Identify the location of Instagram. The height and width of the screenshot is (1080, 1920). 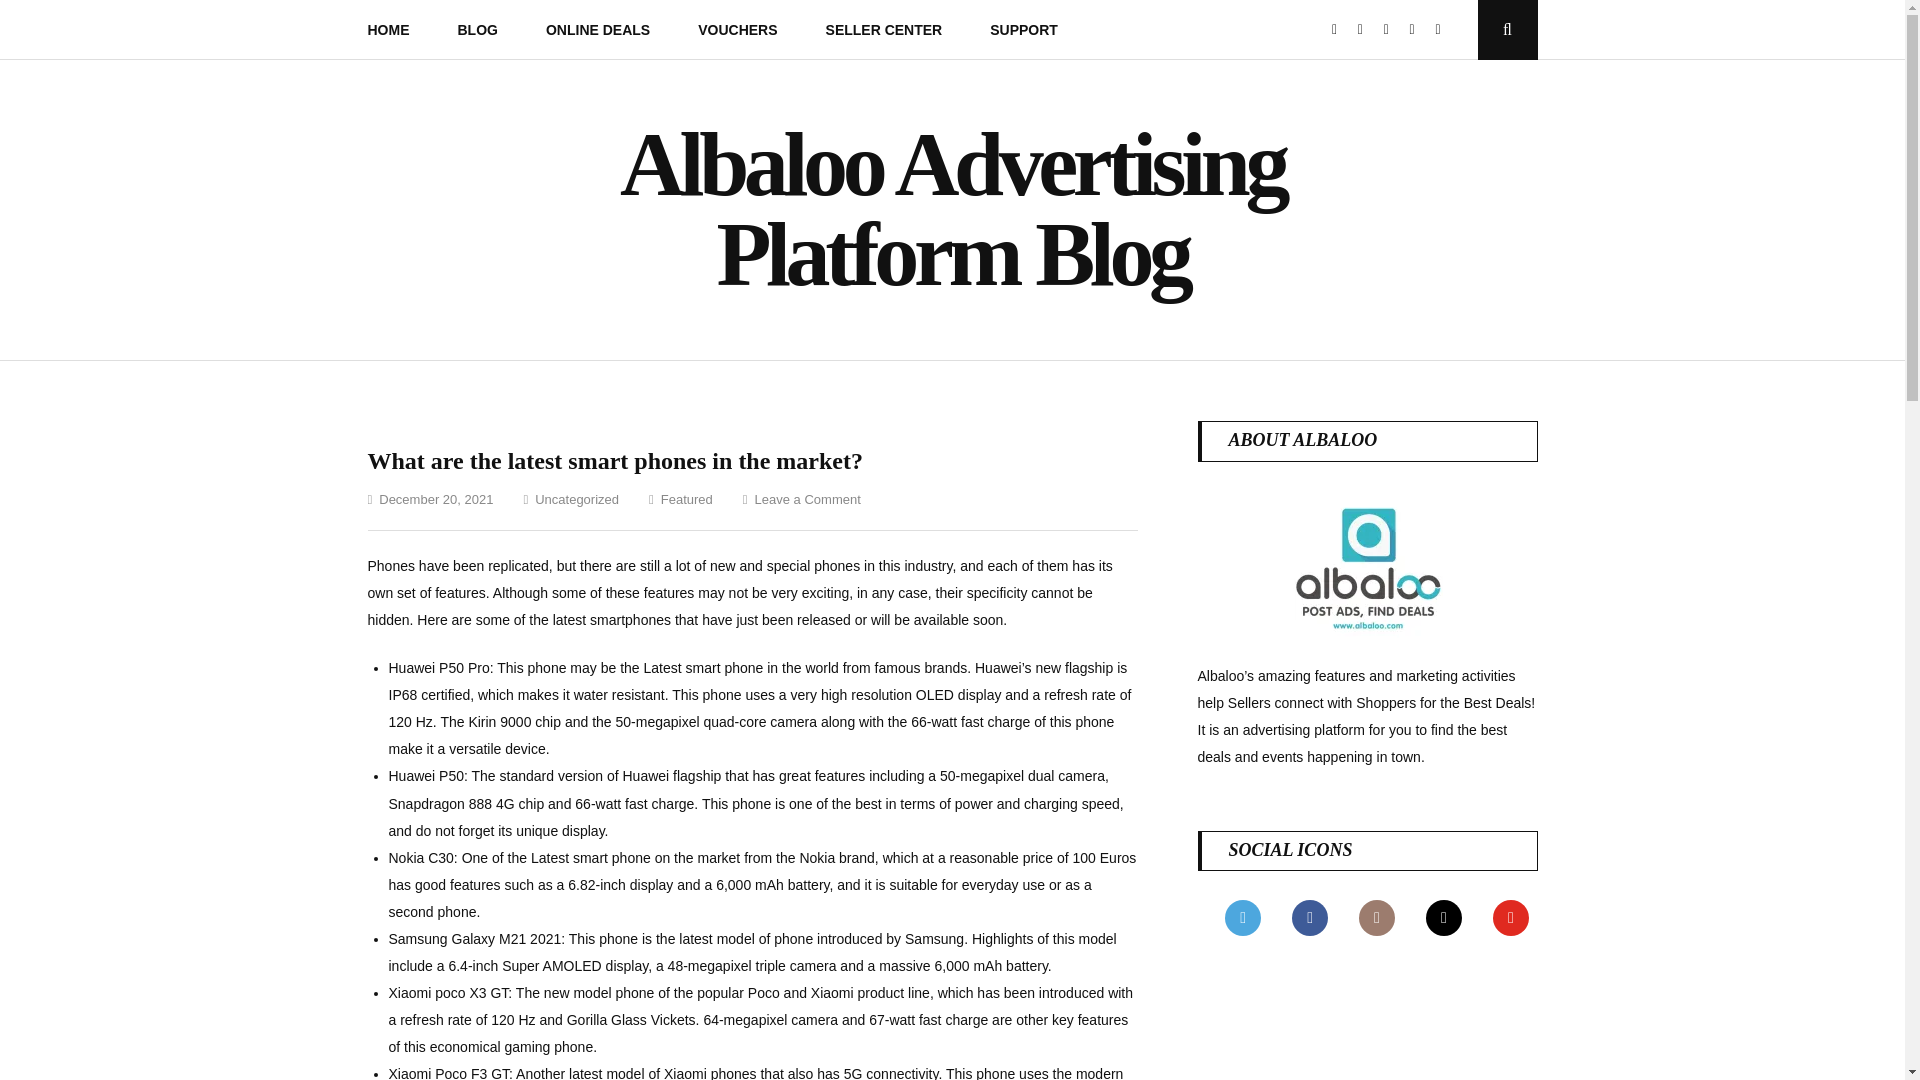
(1368, 29).